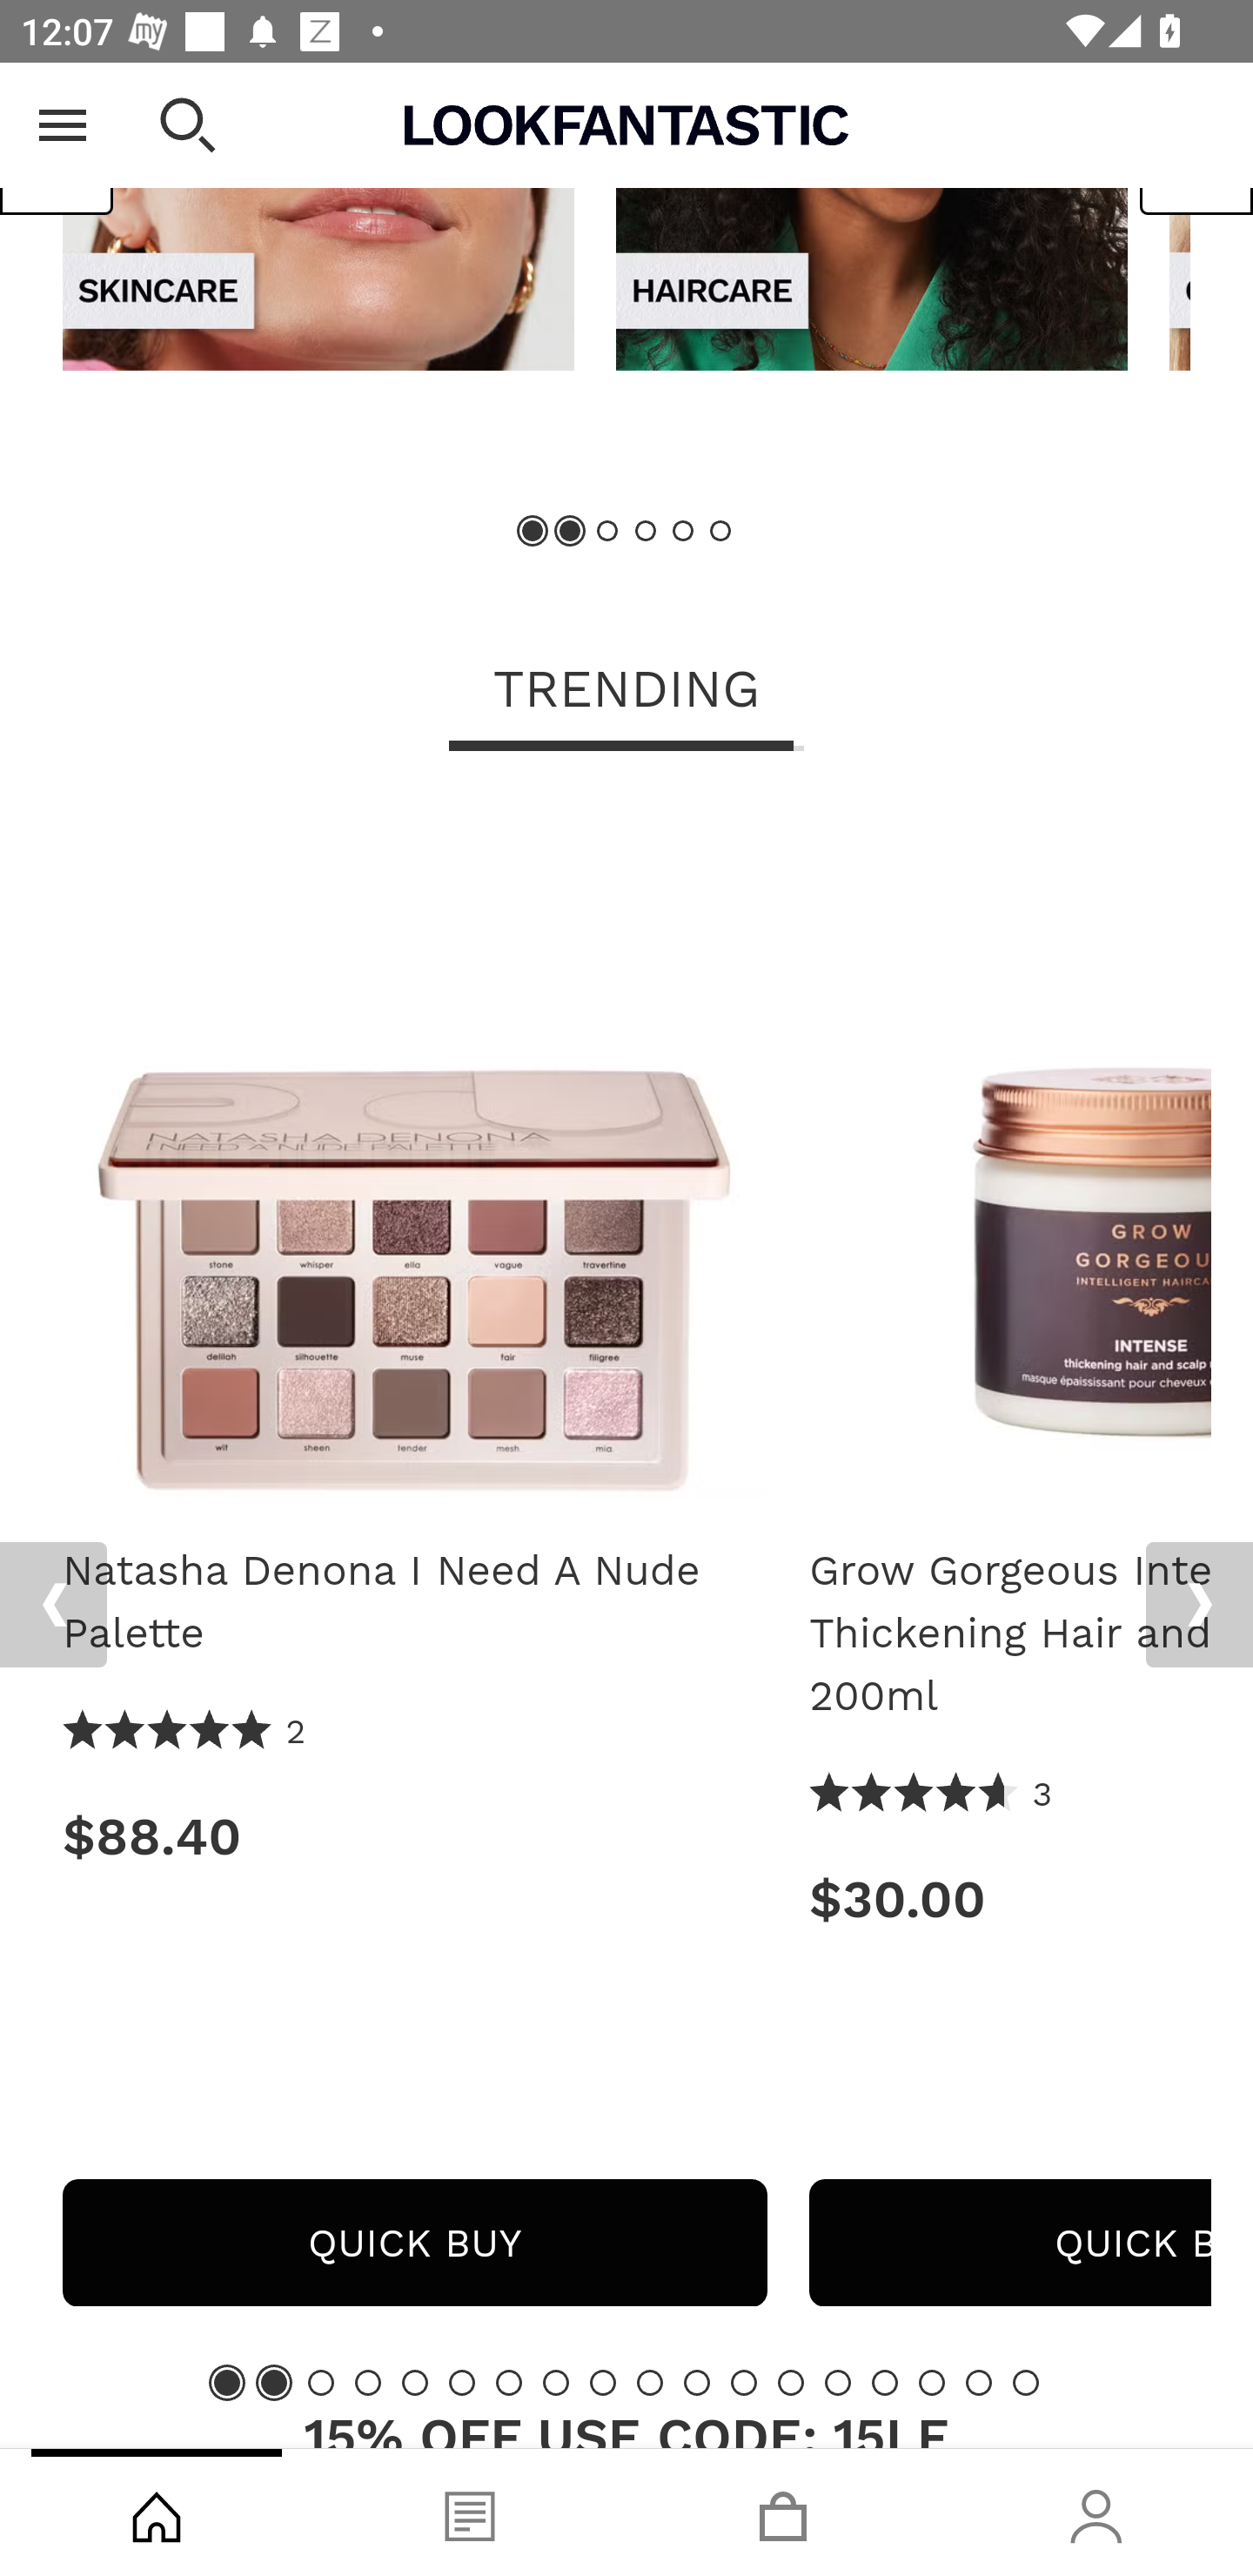 The height and width of the screenshot is (2576, 1253). Describe the element at coordinates (414, 2242) in the screenshot. I see `QUICK BUY NATASHA DENONA I NEED A NUDE PALETTE` at that location.